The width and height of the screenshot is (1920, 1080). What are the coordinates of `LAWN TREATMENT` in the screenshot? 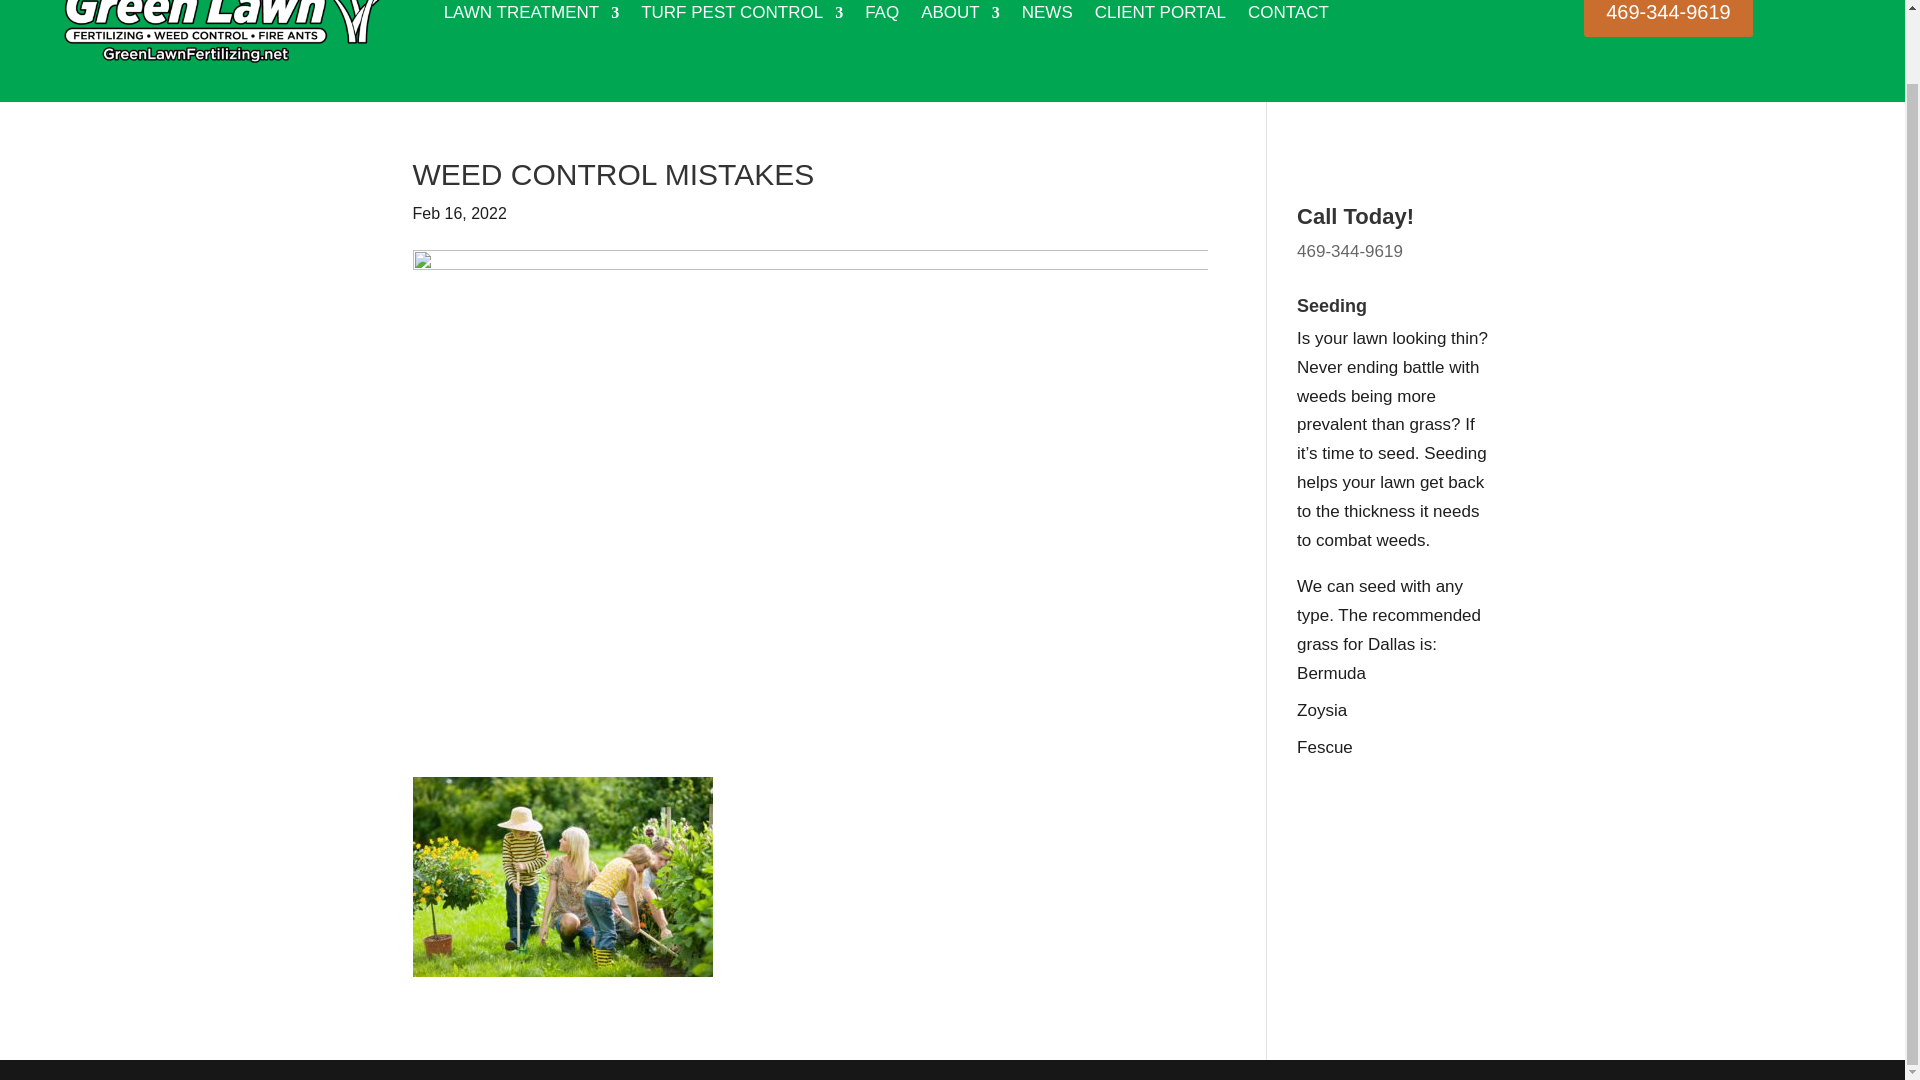 It's located at (532, 37).